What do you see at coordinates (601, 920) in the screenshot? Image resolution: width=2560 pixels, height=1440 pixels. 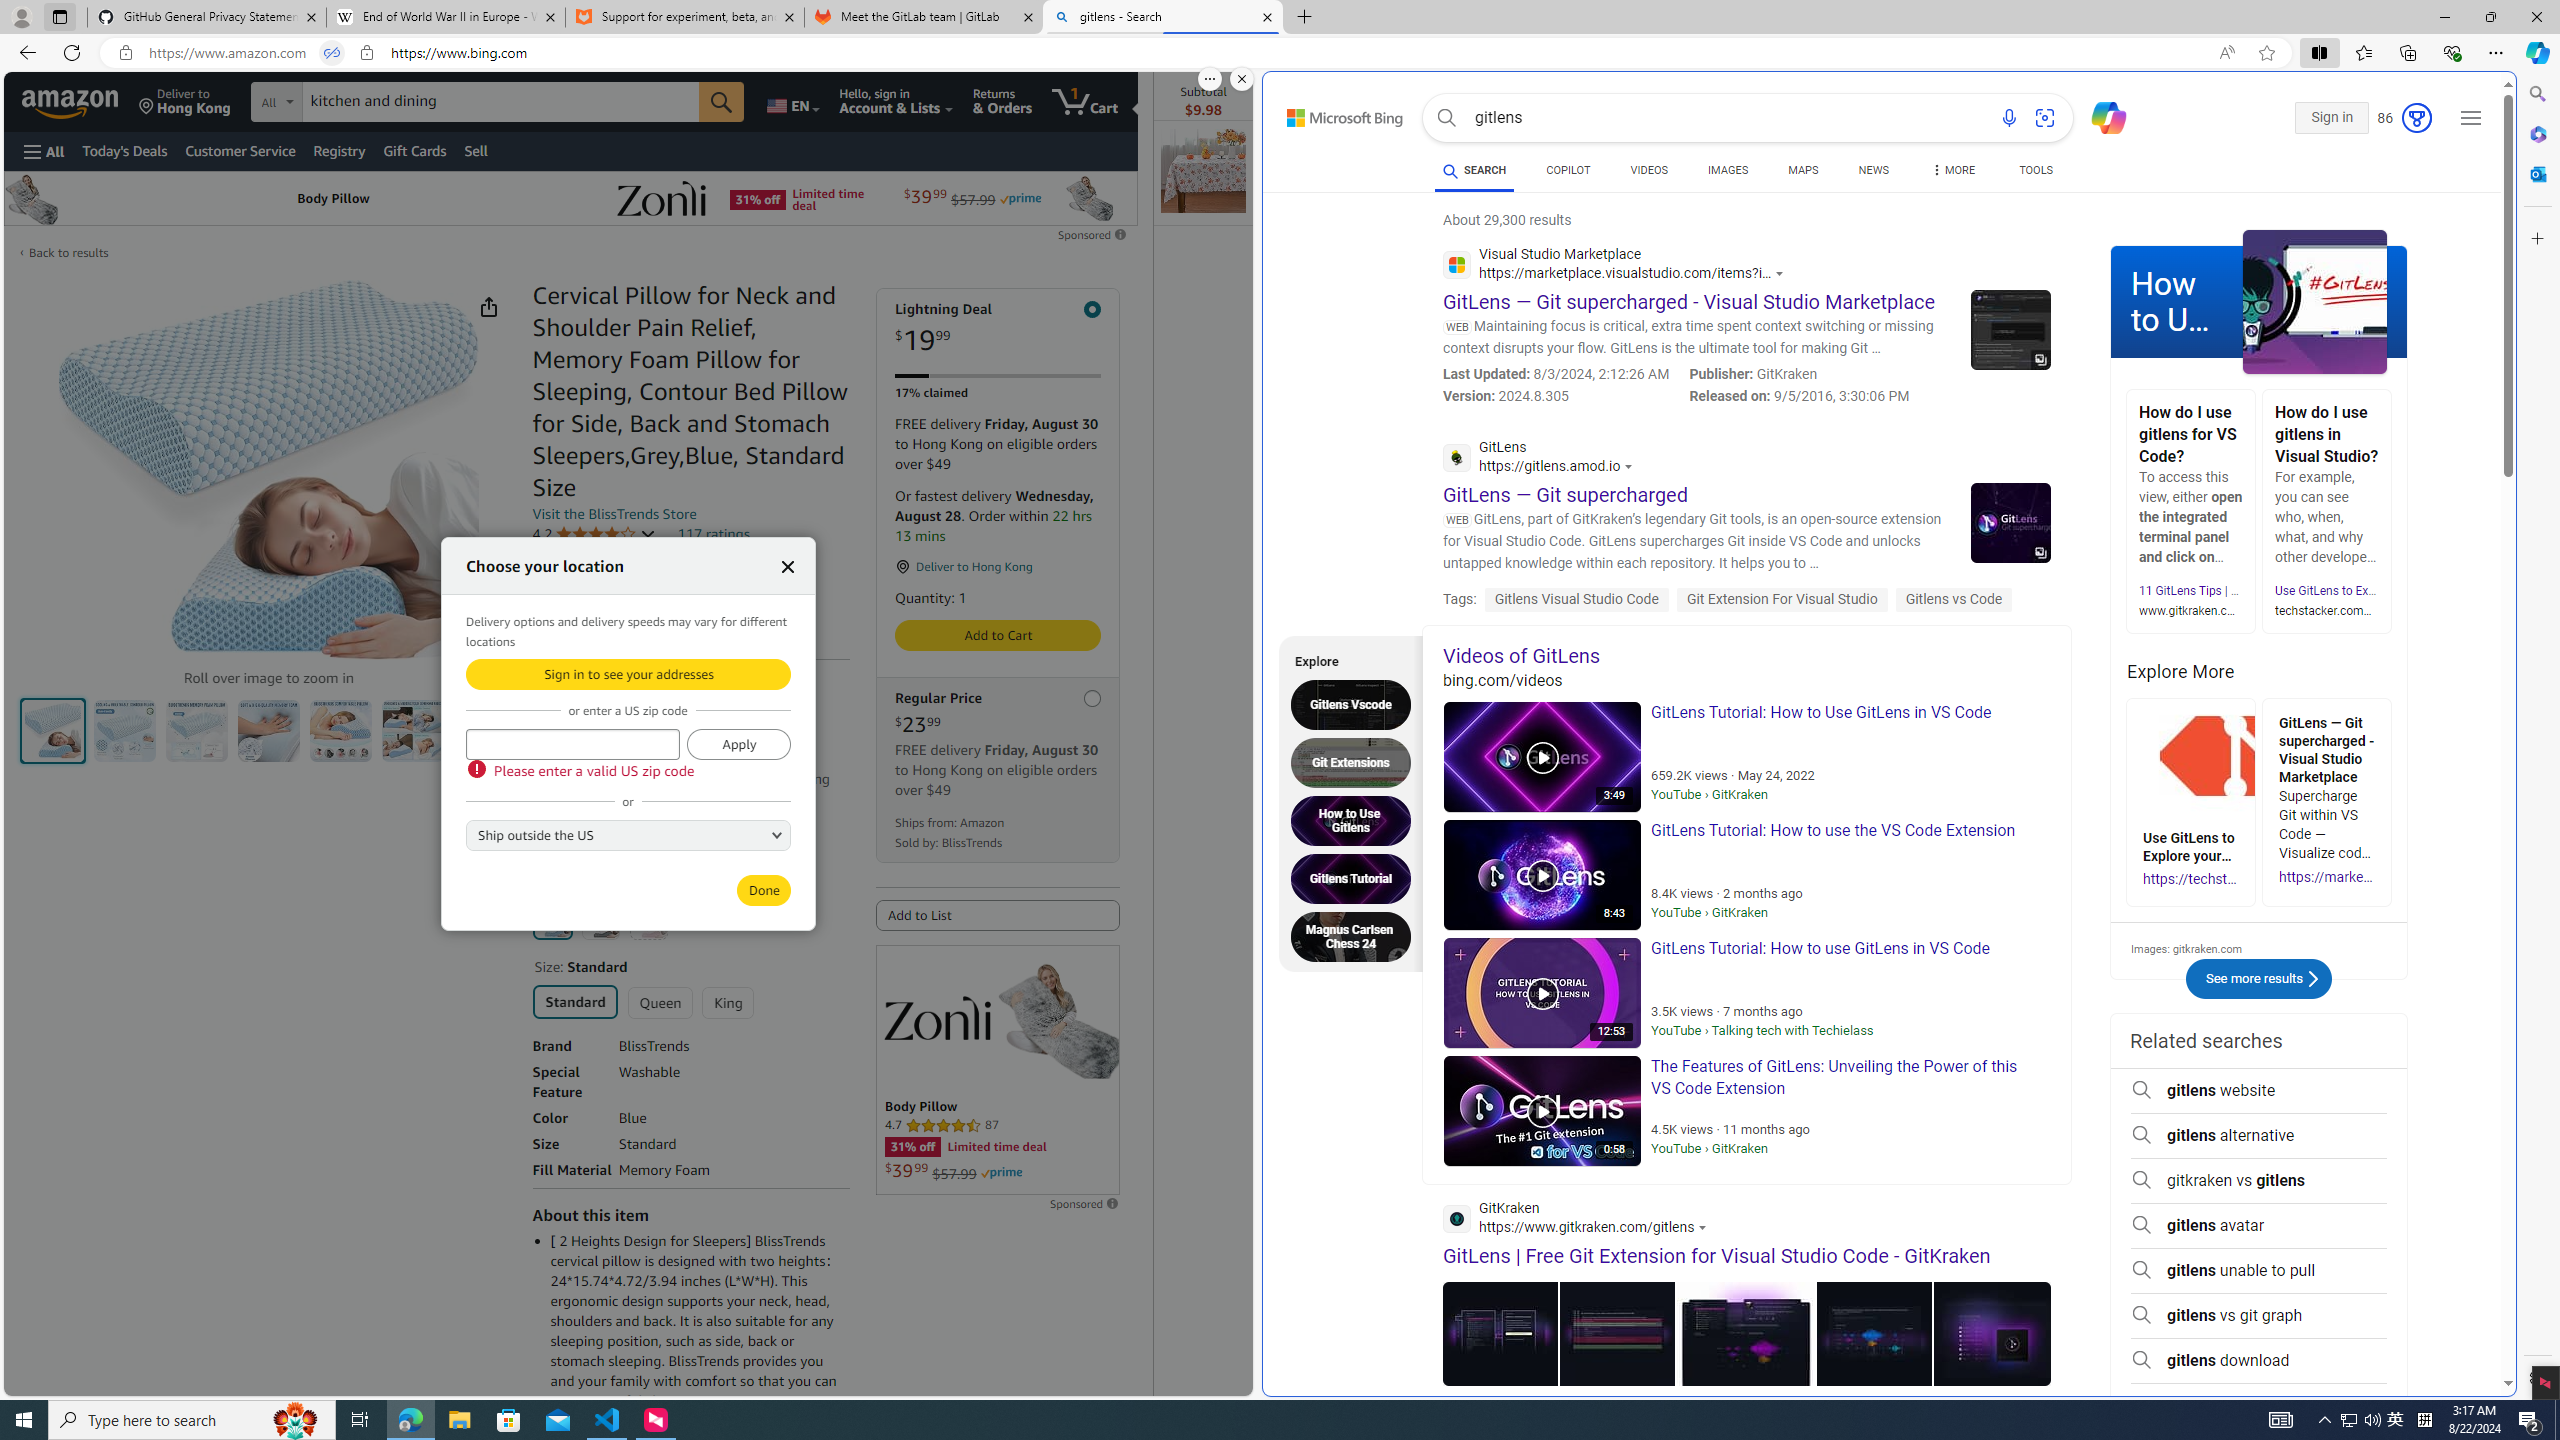 I see `Grey` at bounding box center [601, 920].